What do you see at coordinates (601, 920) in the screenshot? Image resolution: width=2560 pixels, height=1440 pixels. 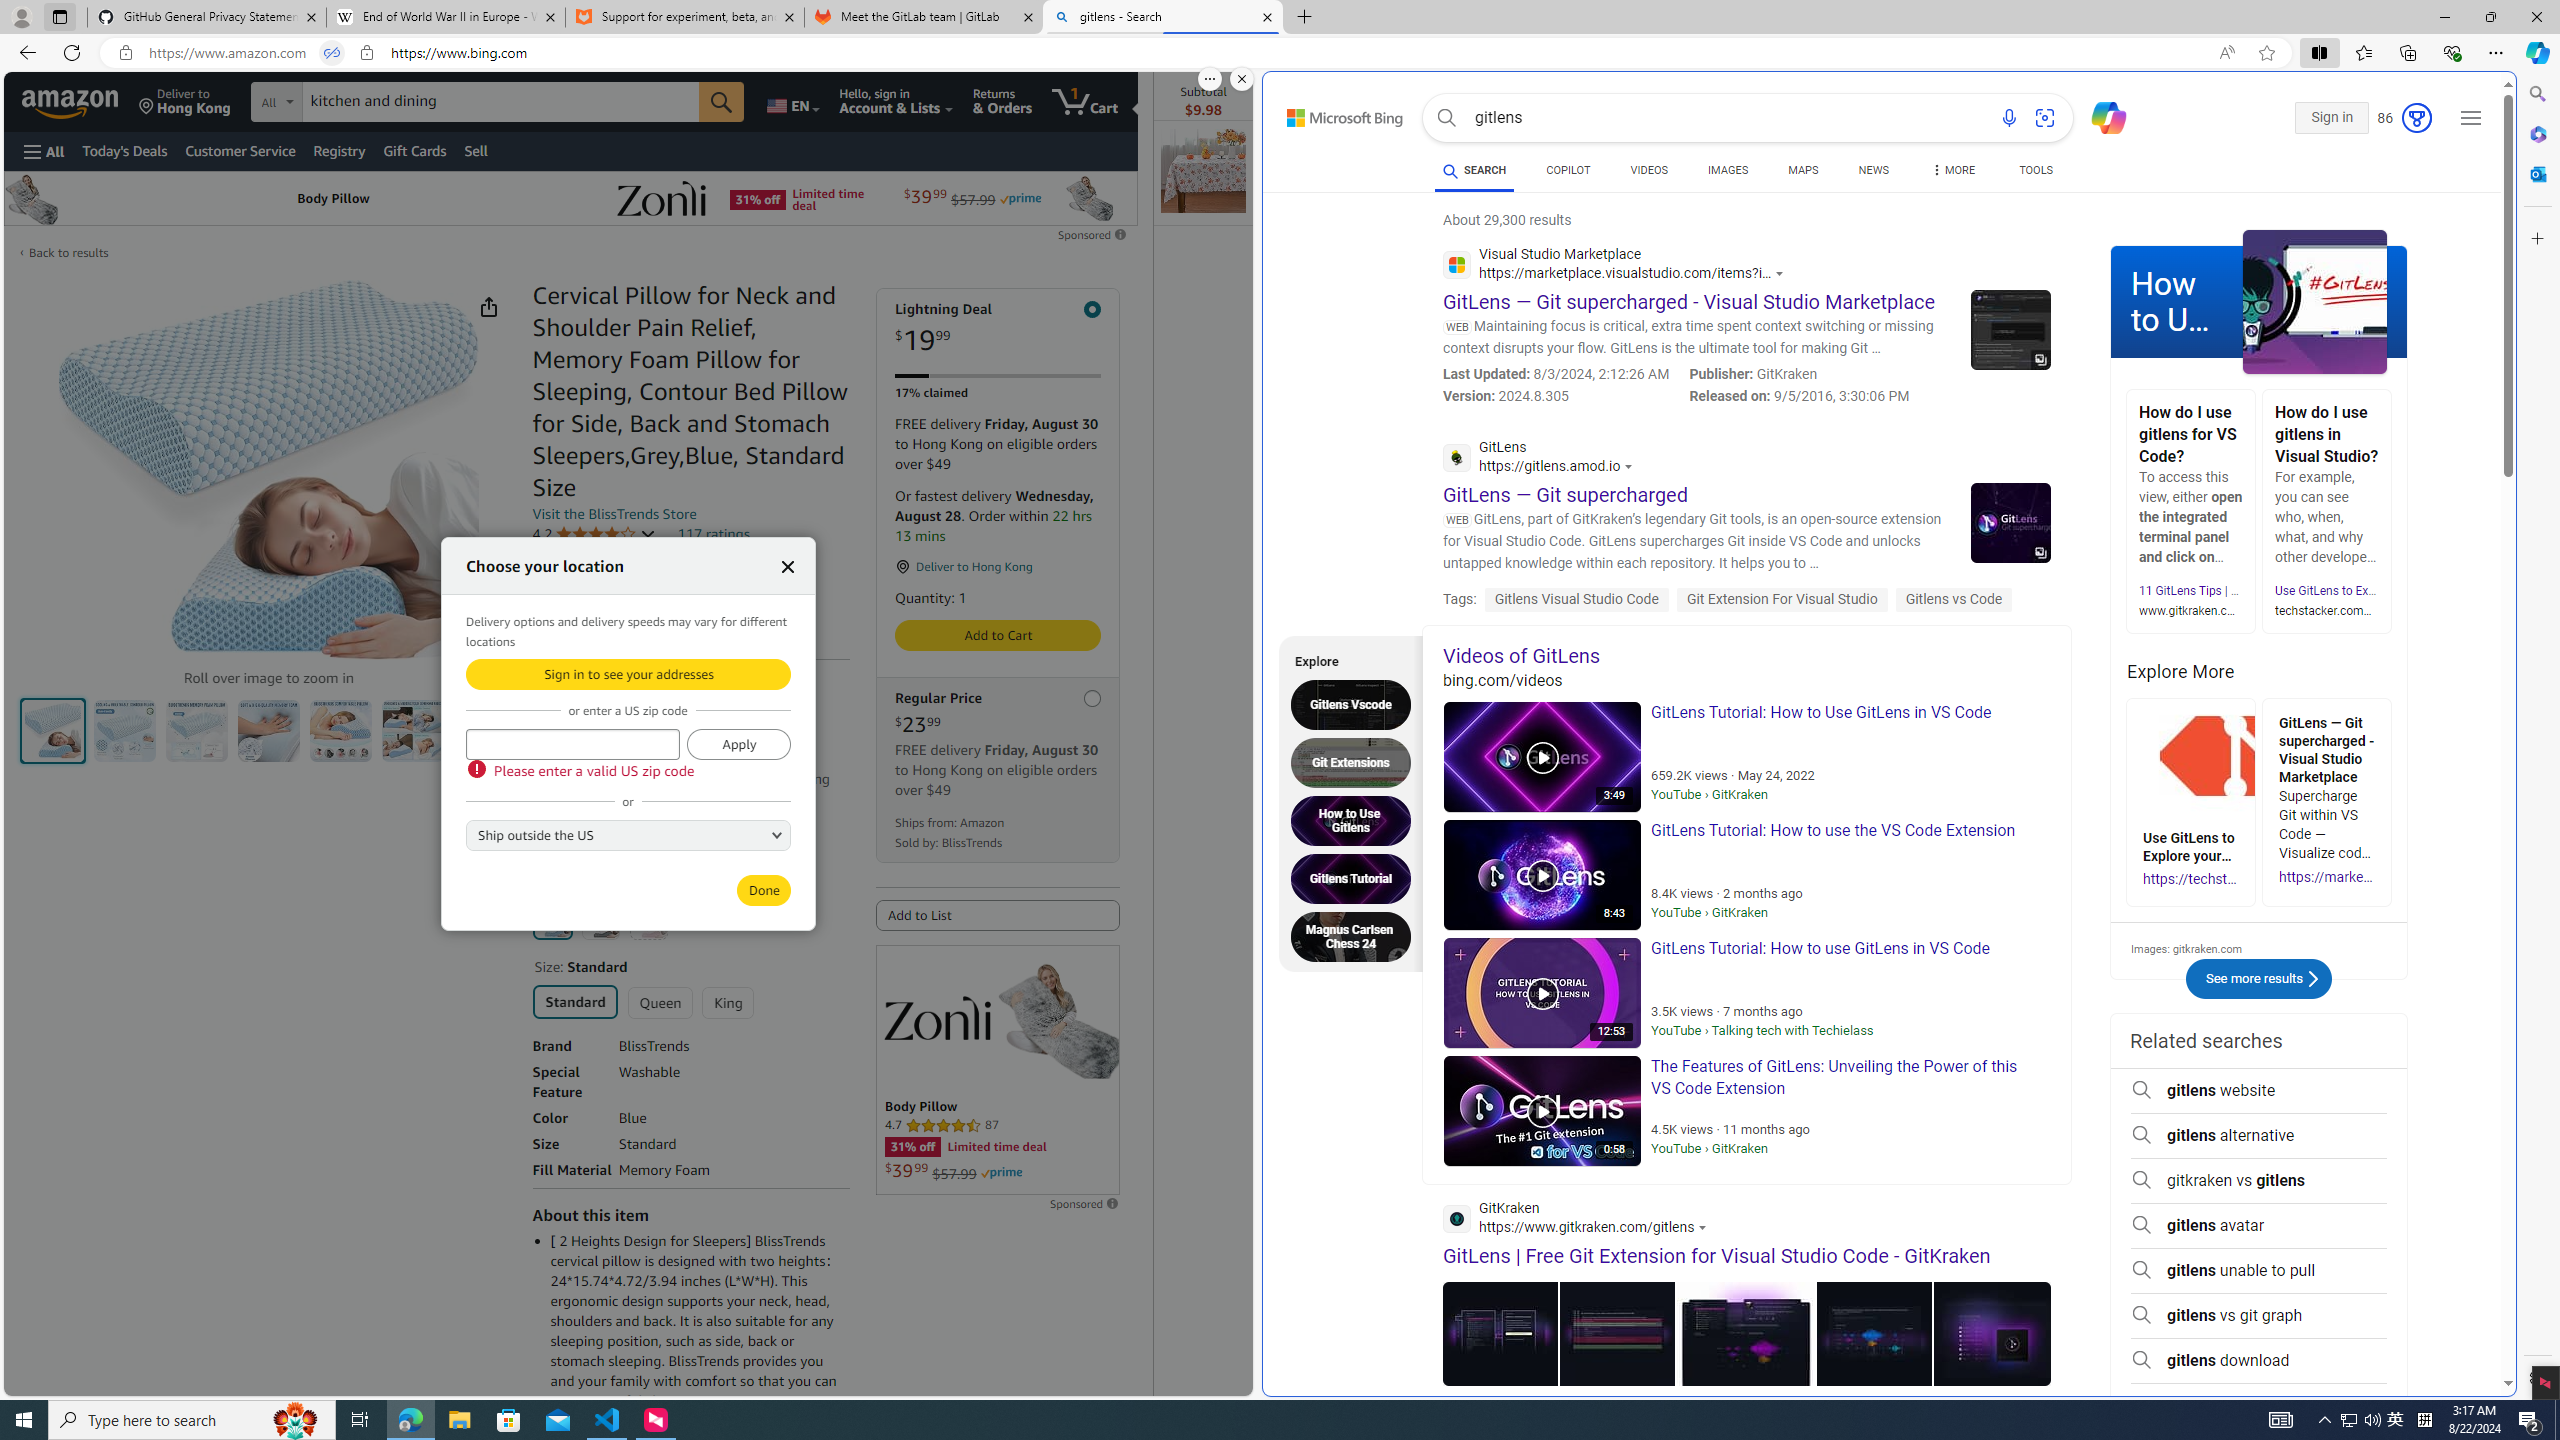 I see `Grey` at bounding box center [601, 920].